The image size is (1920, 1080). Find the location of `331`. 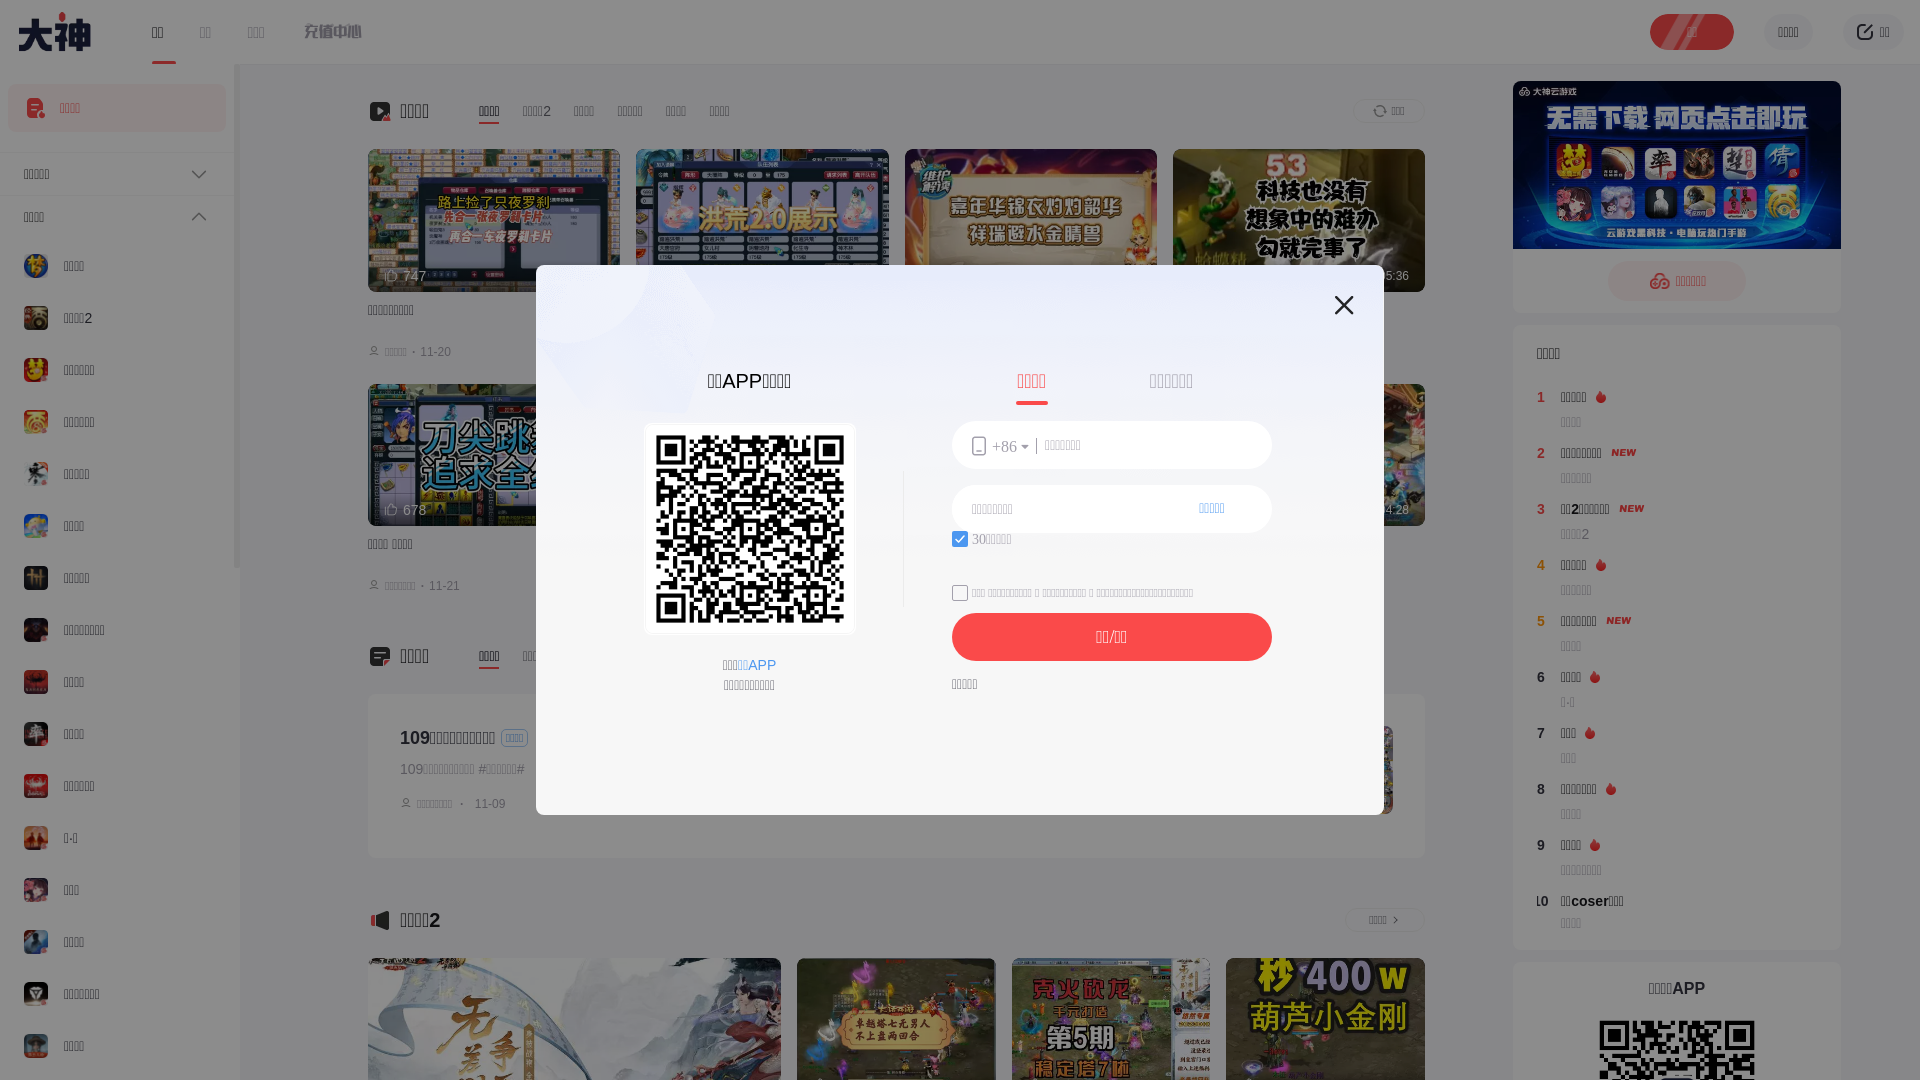

331 is located at coordinates (941, 510).